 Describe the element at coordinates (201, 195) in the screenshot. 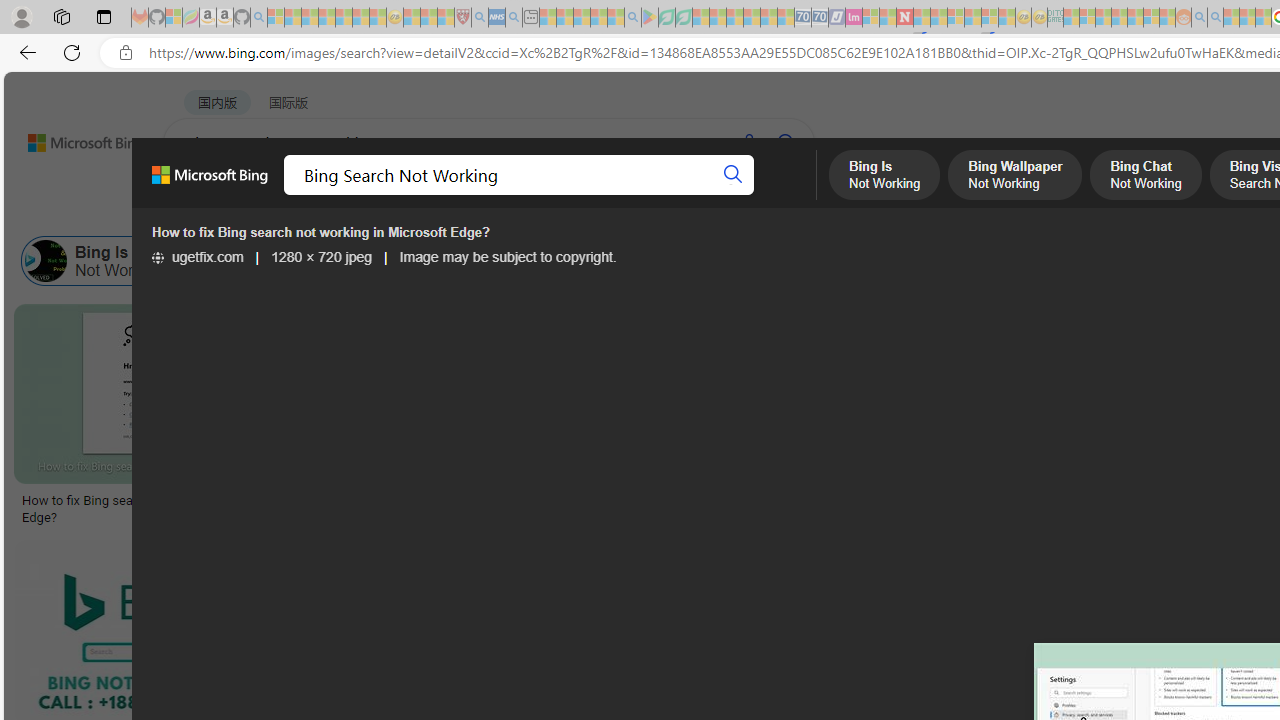

I see `WEB` at that location.